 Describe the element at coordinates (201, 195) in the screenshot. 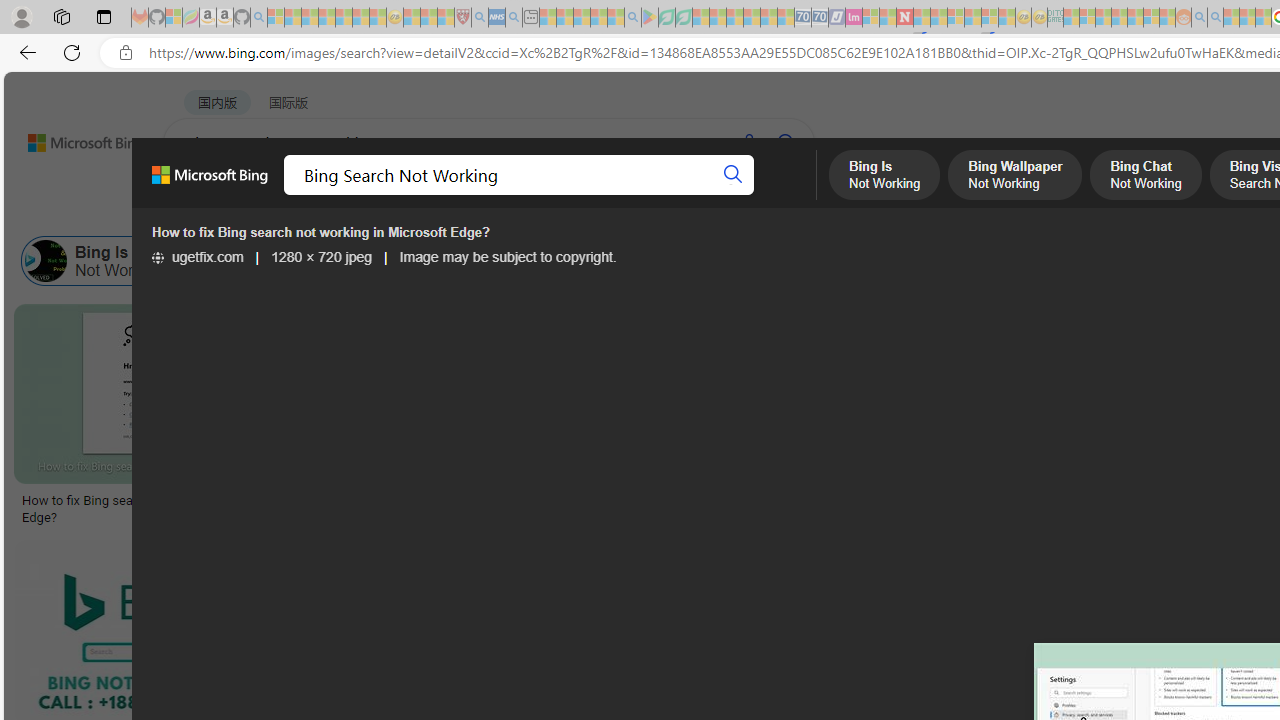

I see `WEB` at that location.